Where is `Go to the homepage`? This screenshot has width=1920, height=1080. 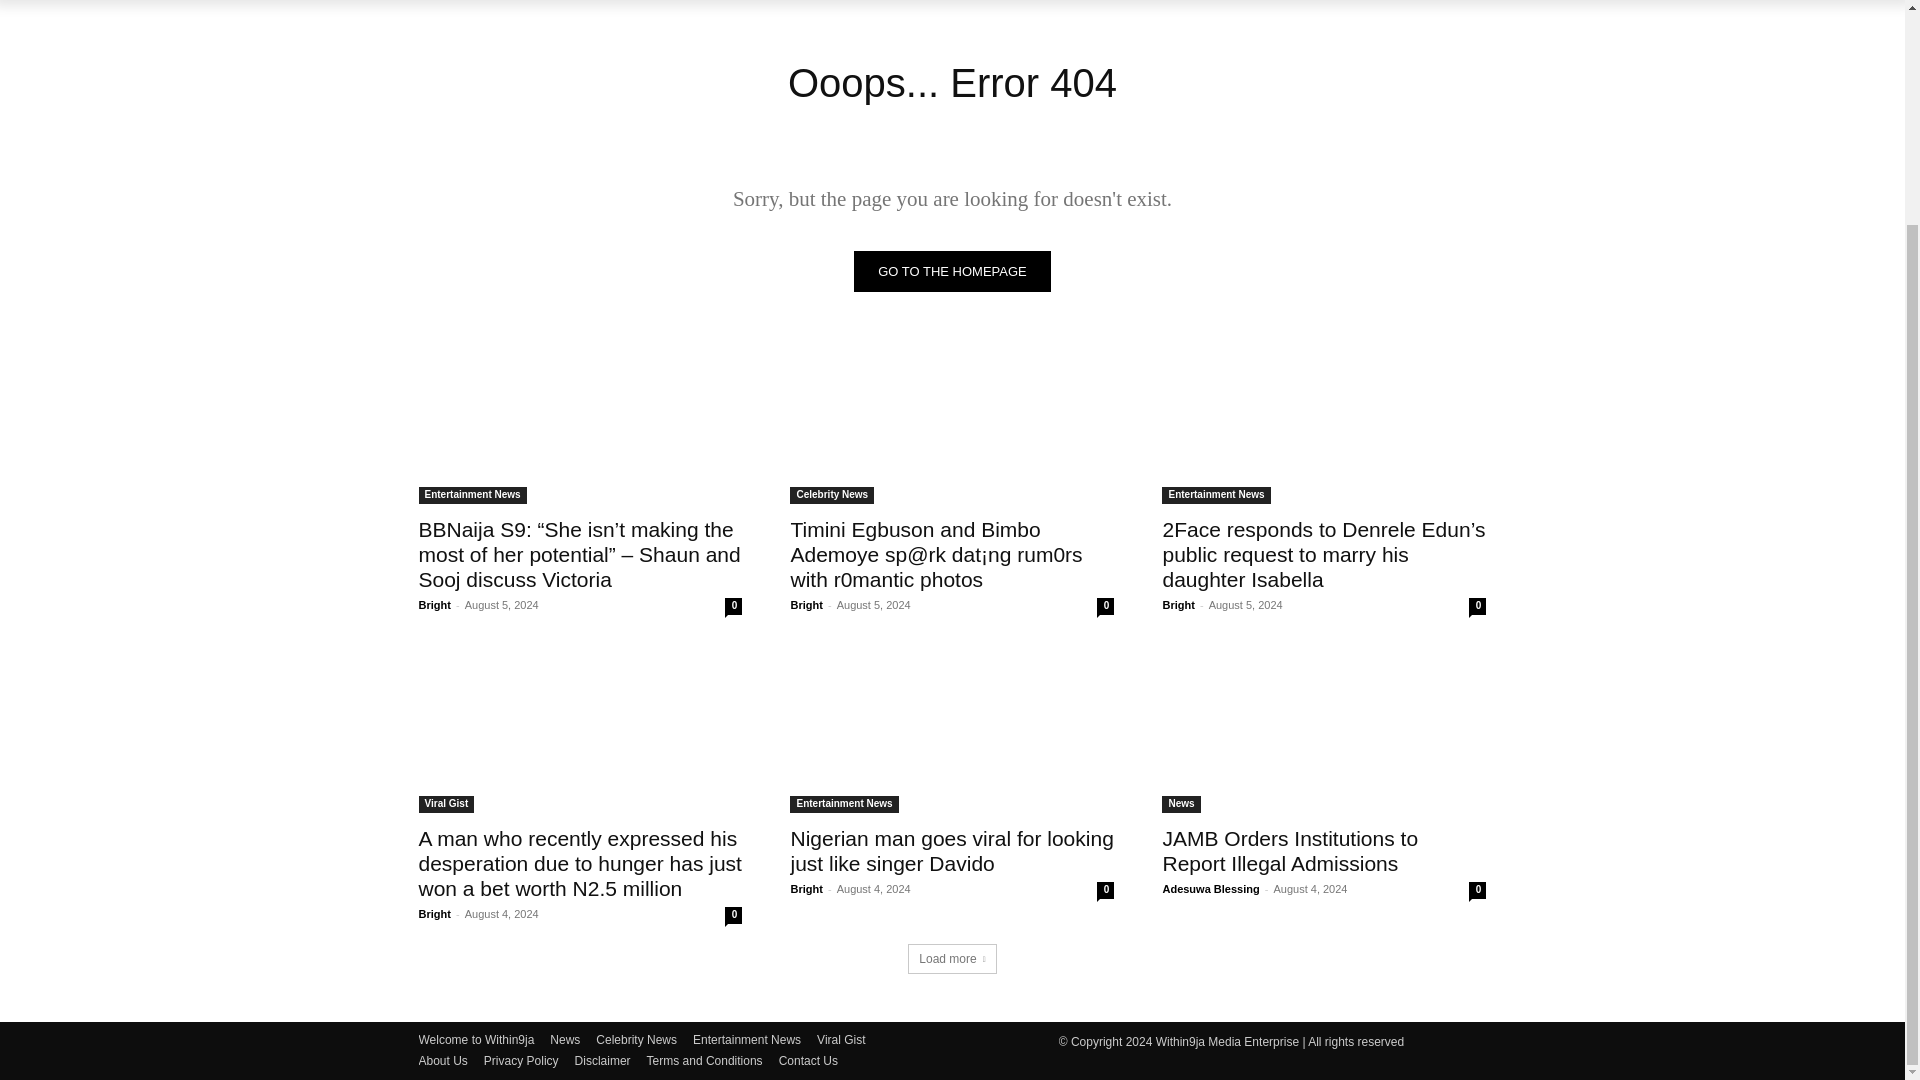 Go to the homepage is located at coordinates (952, 270).